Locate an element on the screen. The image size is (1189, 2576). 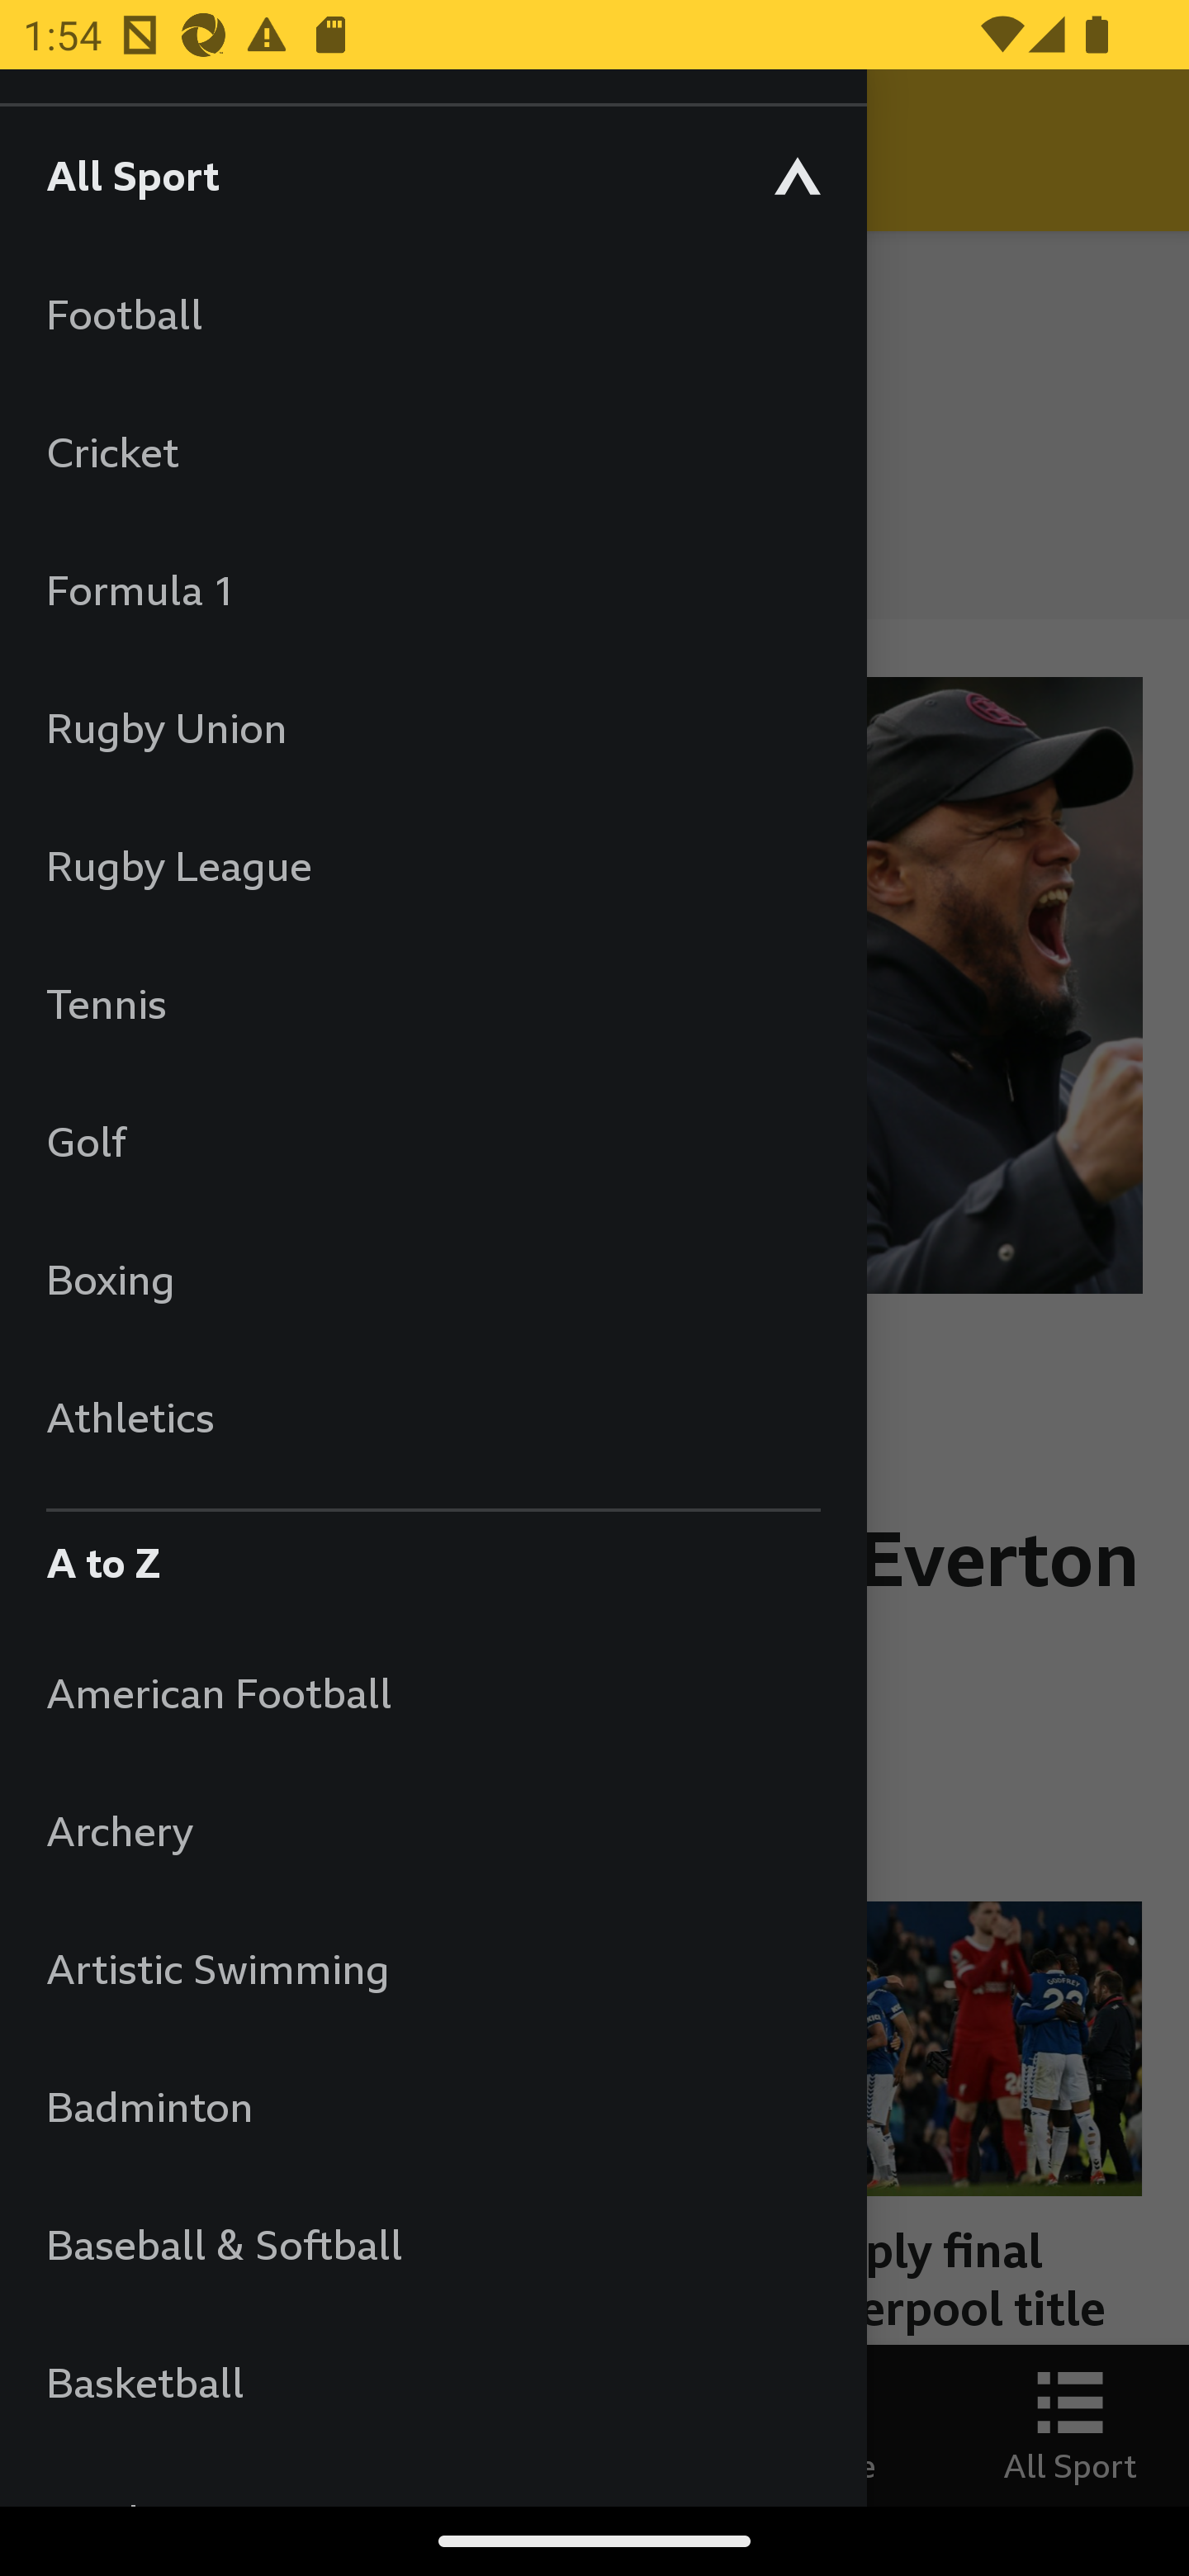
Football is located at coordinates (433, 314).